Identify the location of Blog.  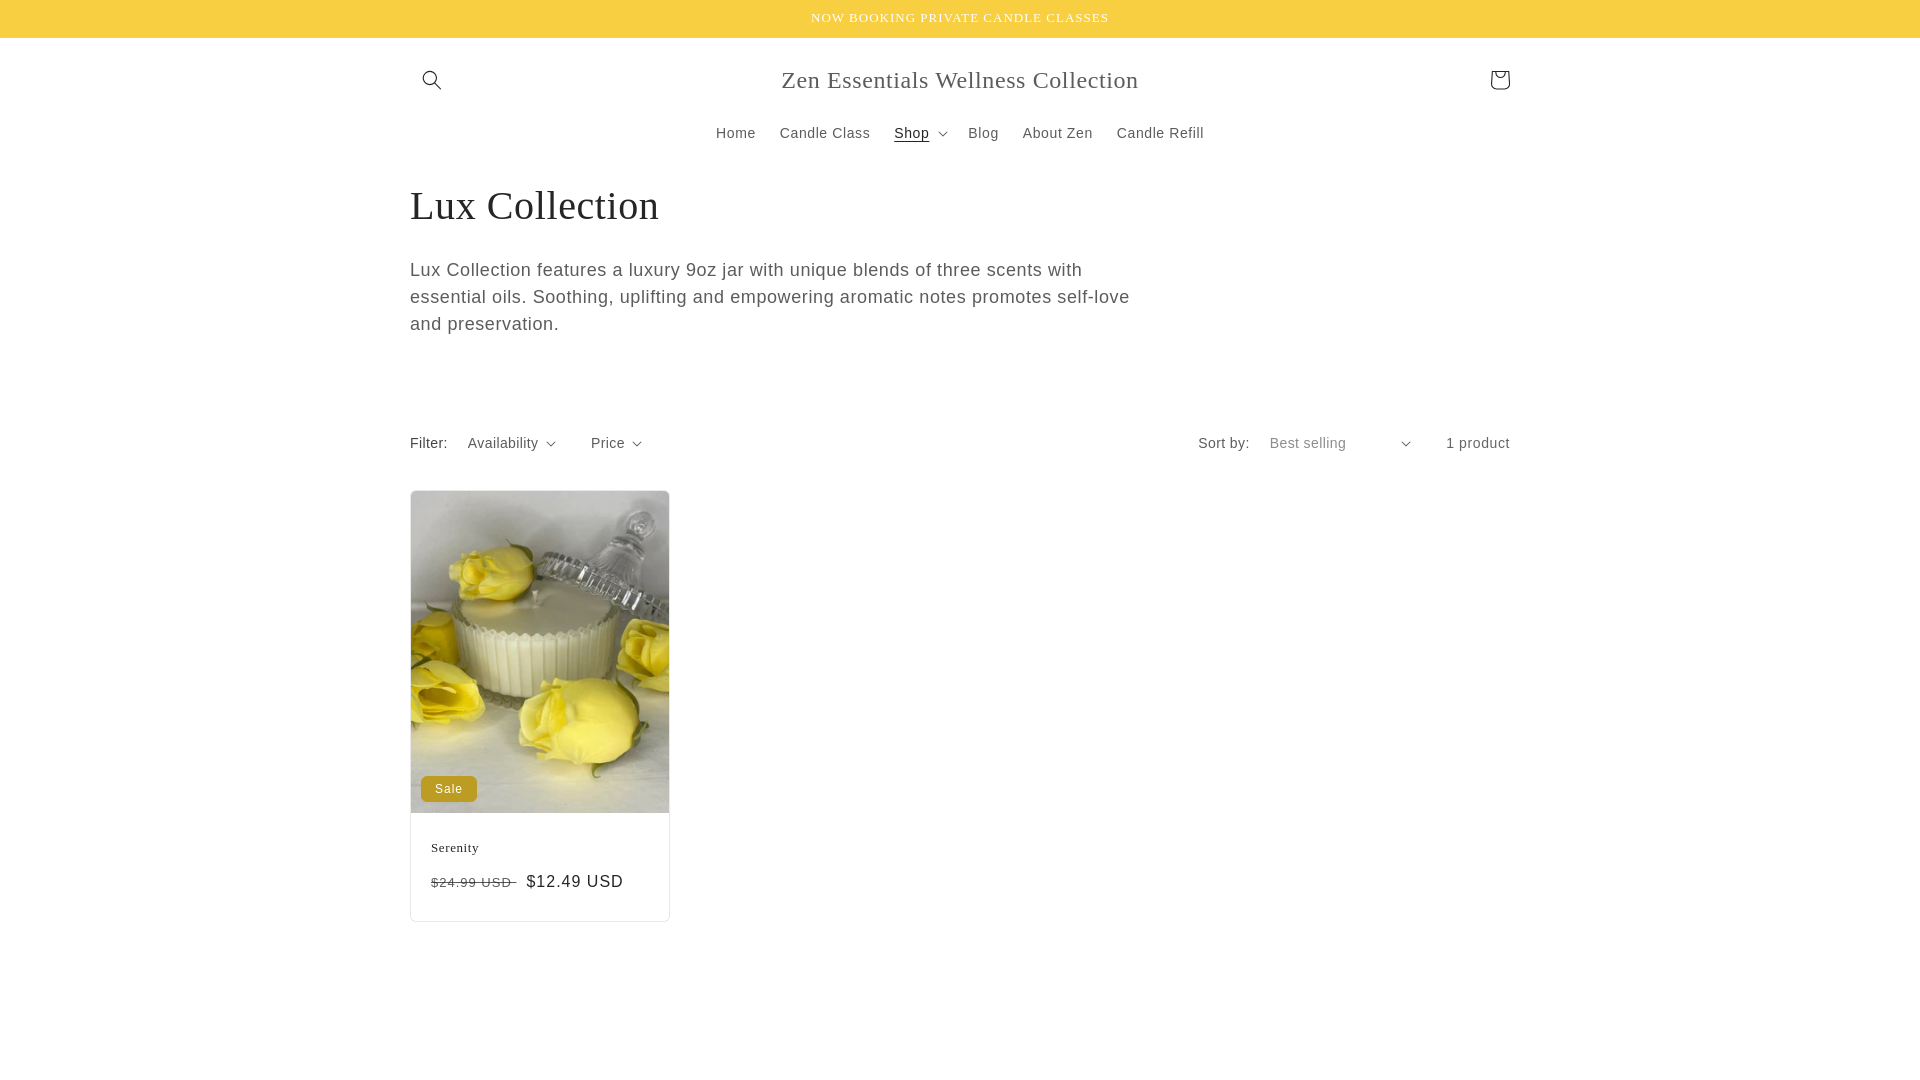
(982, 133).